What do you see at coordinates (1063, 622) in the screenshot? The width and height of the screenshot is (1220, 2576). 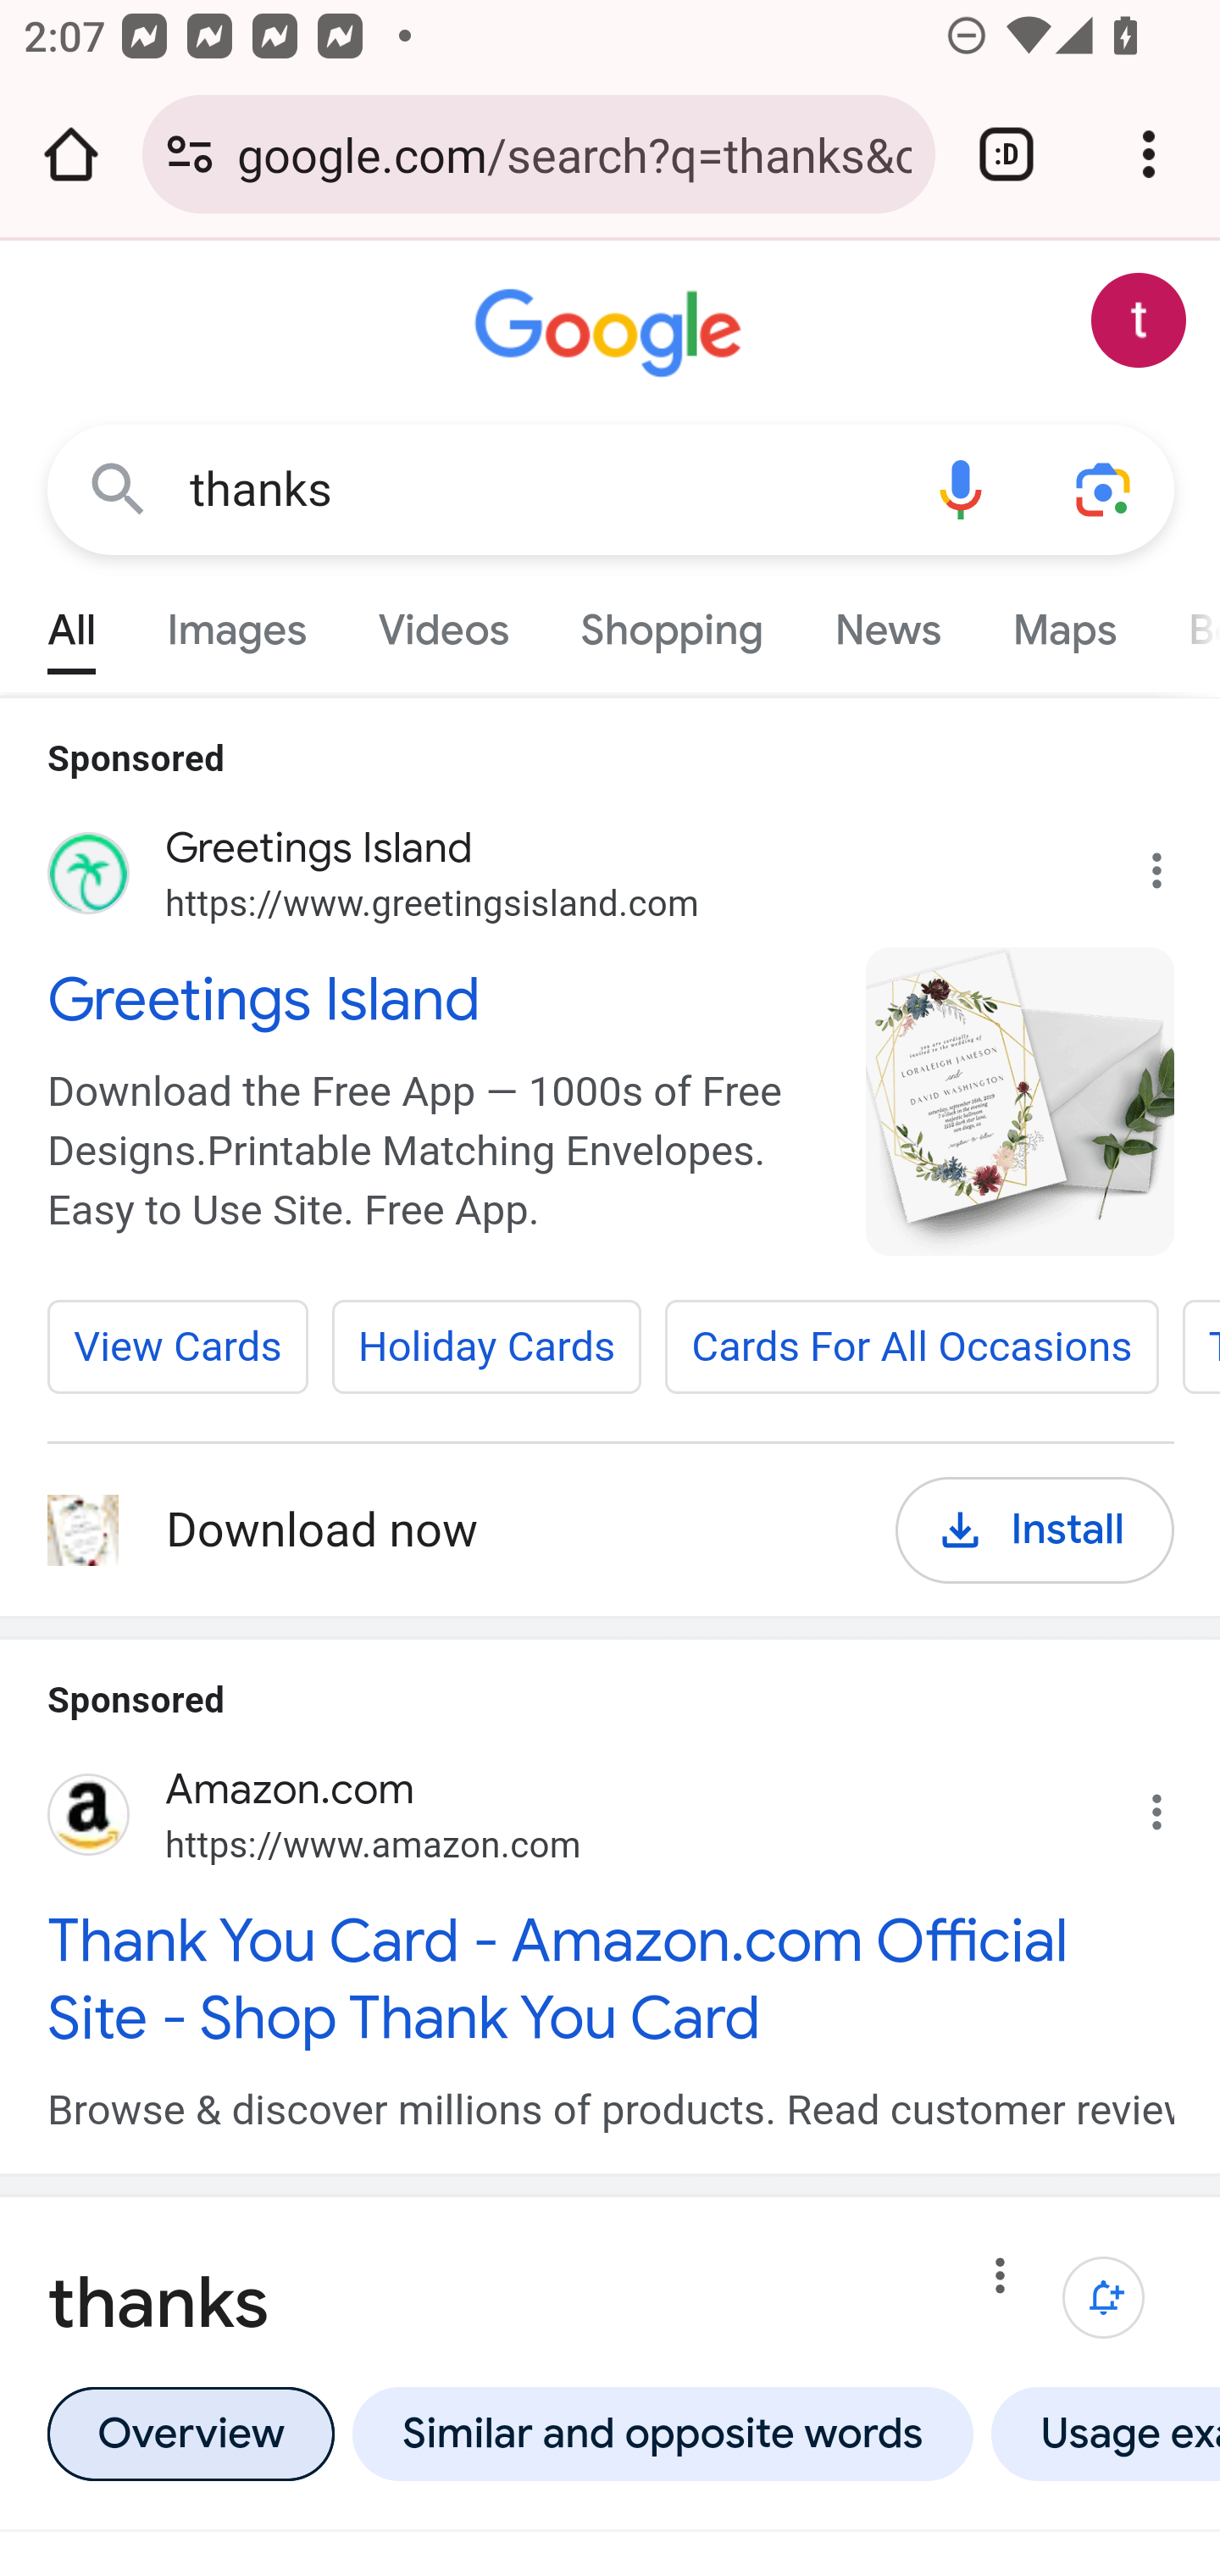 I see `Maps` at bounding box center [1063, 622].